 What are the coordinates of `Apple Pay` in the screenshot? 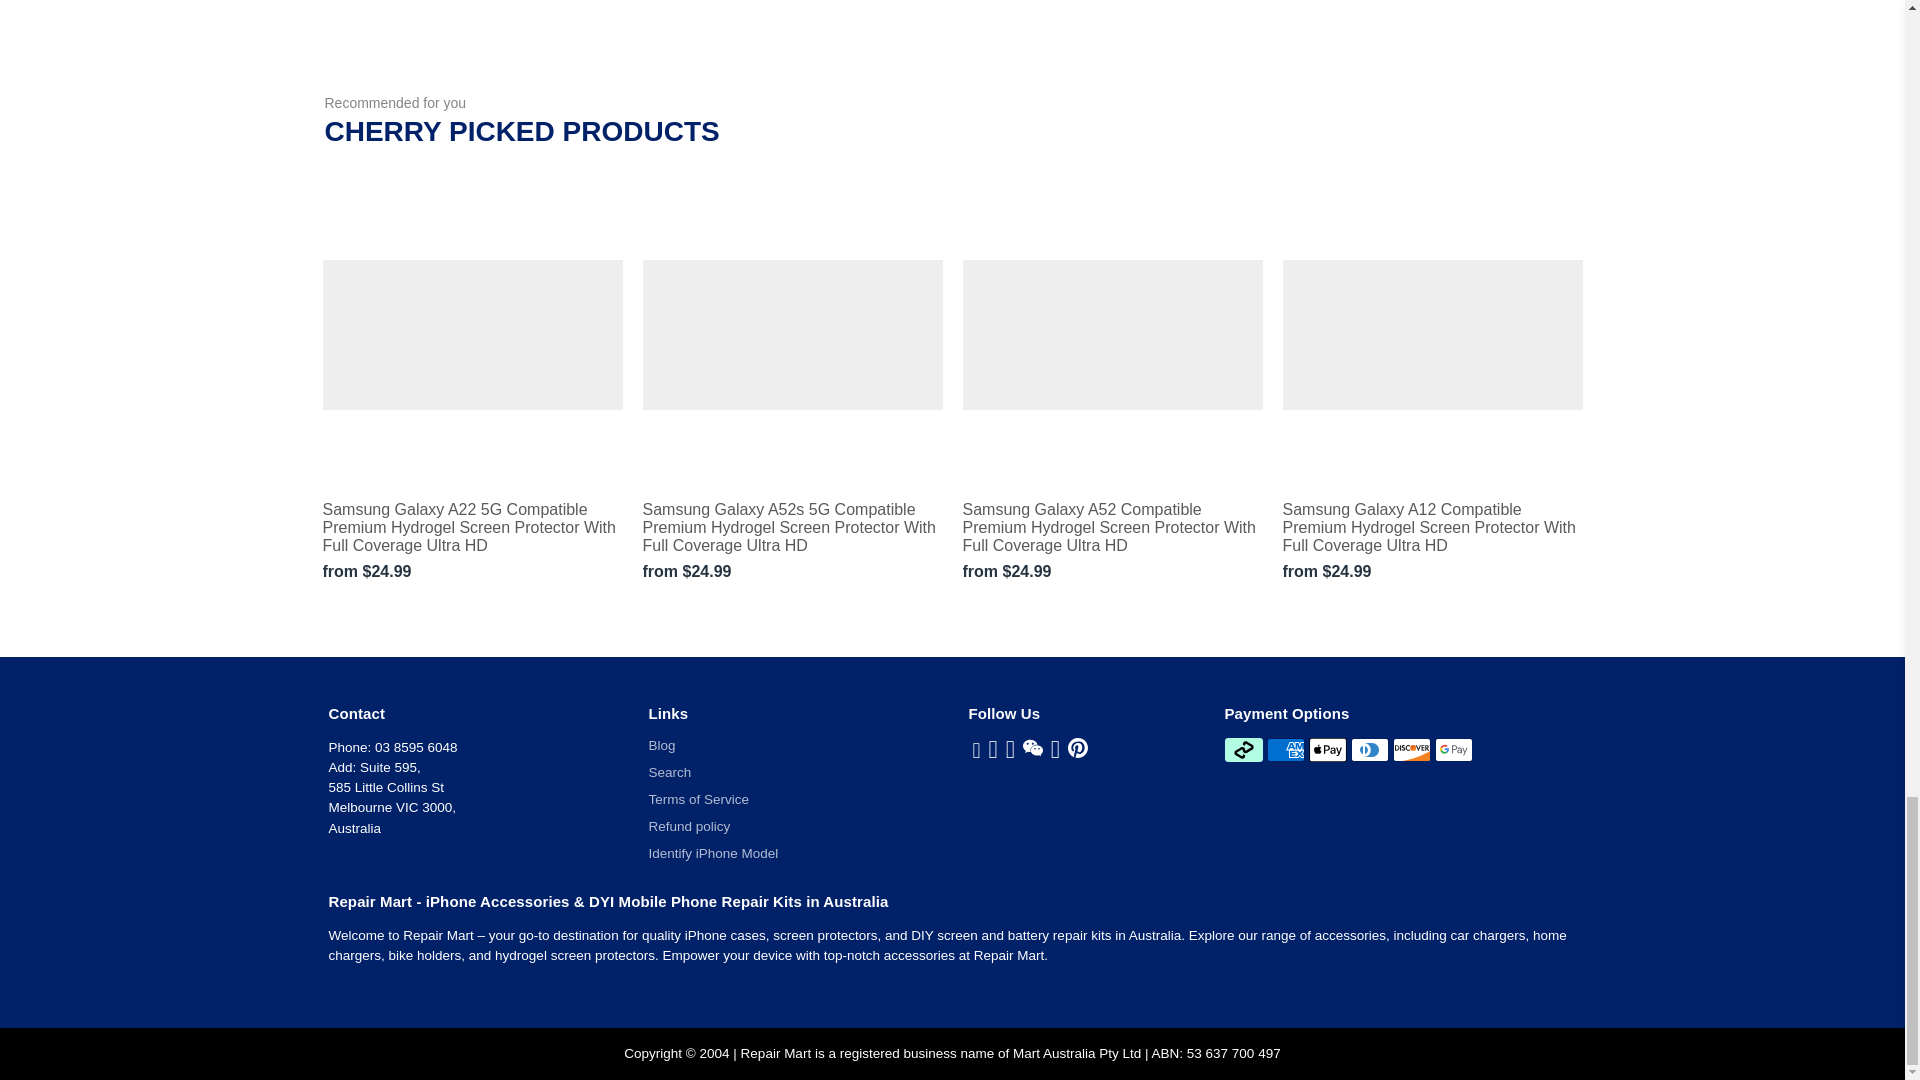 It's located at (1328, 750).